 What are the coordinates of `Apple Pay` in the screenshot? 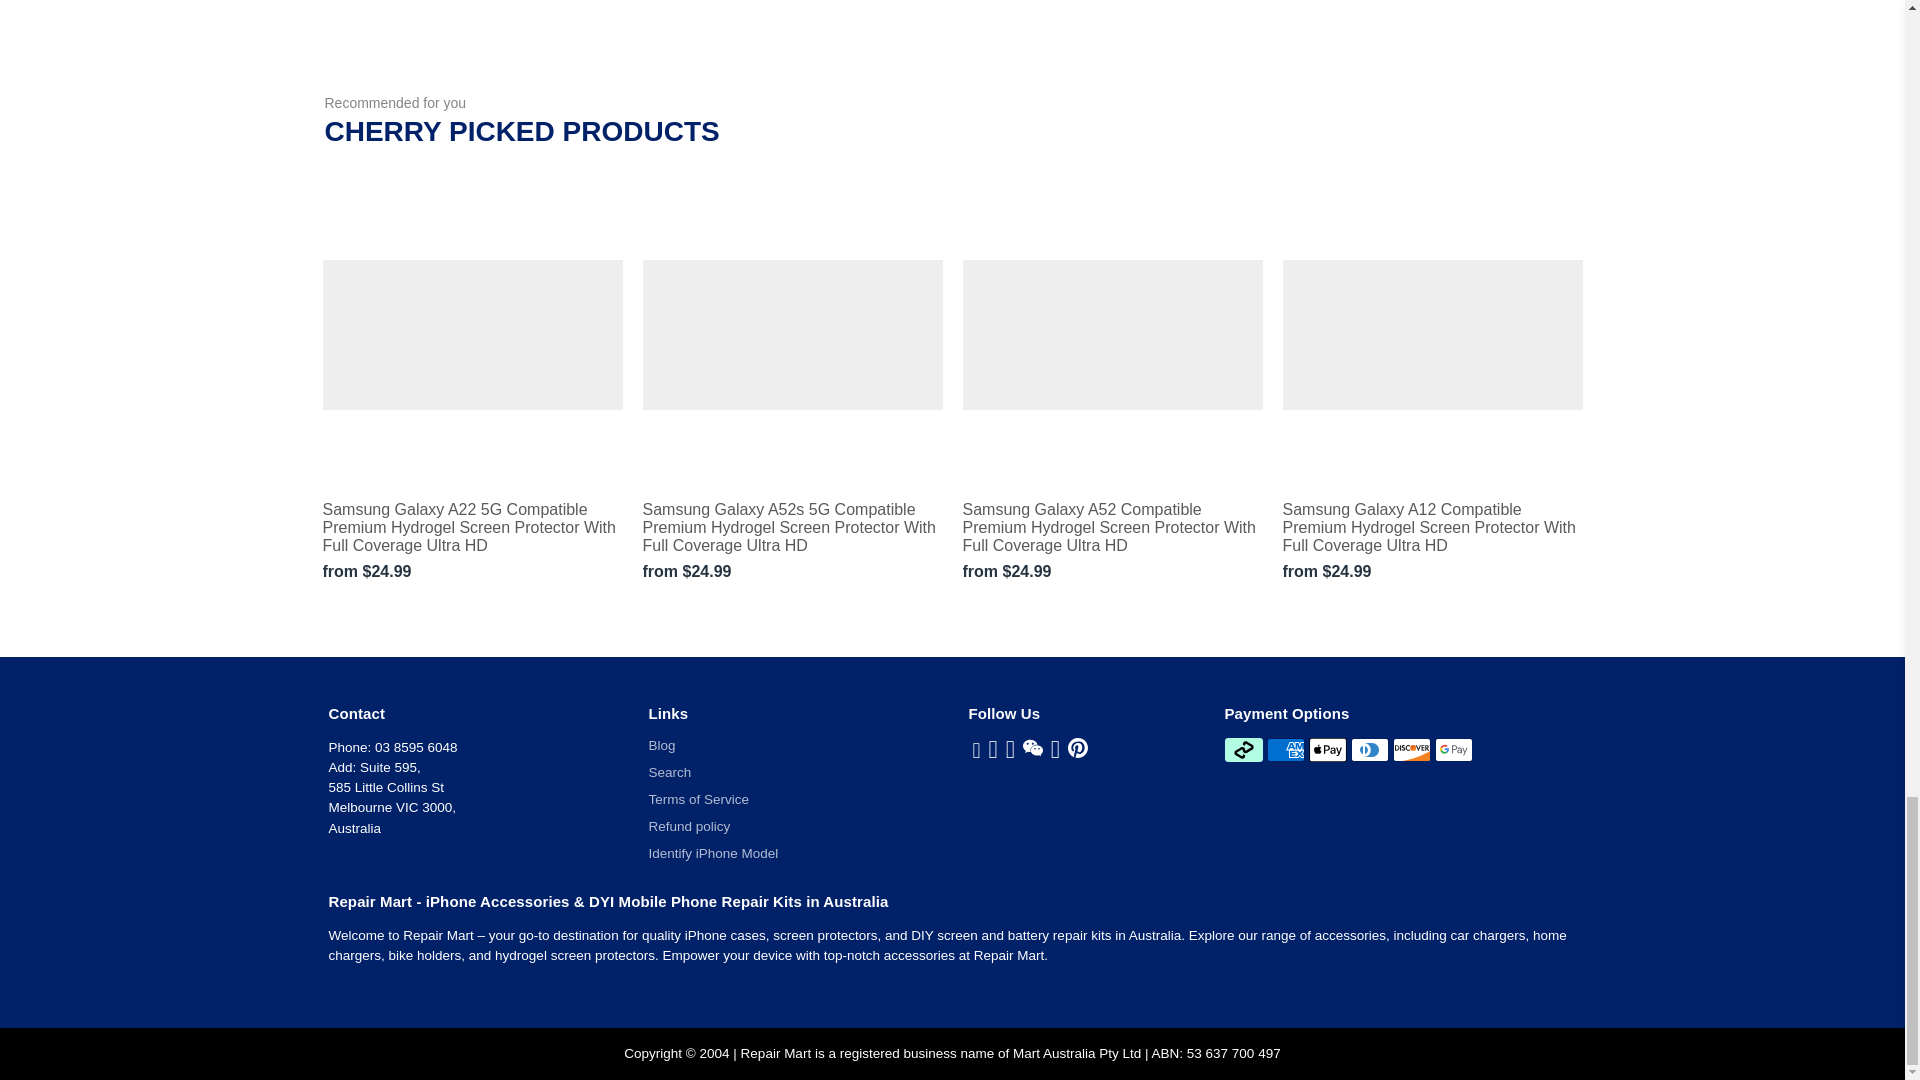 It's located at (1328, 750).